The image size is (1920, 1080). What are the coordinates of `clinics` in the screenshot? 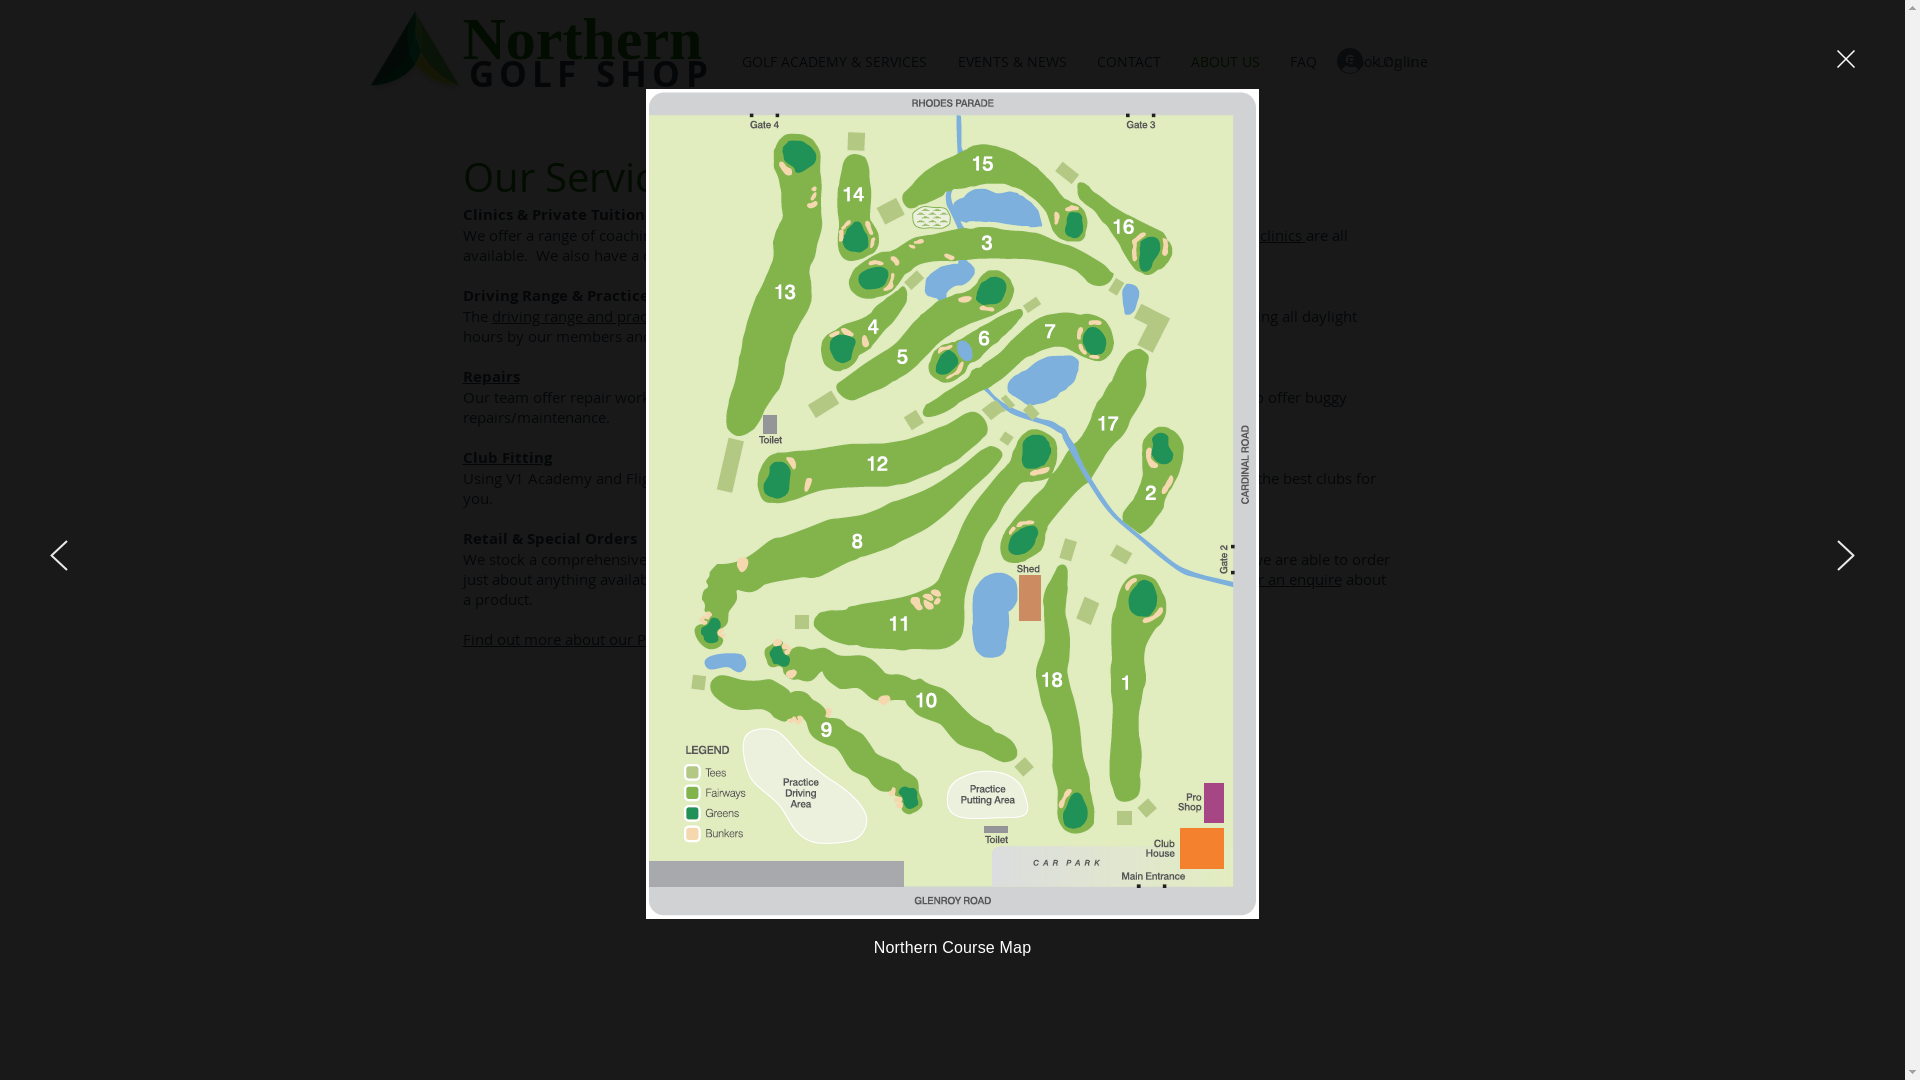 It's located at (1283, 234).